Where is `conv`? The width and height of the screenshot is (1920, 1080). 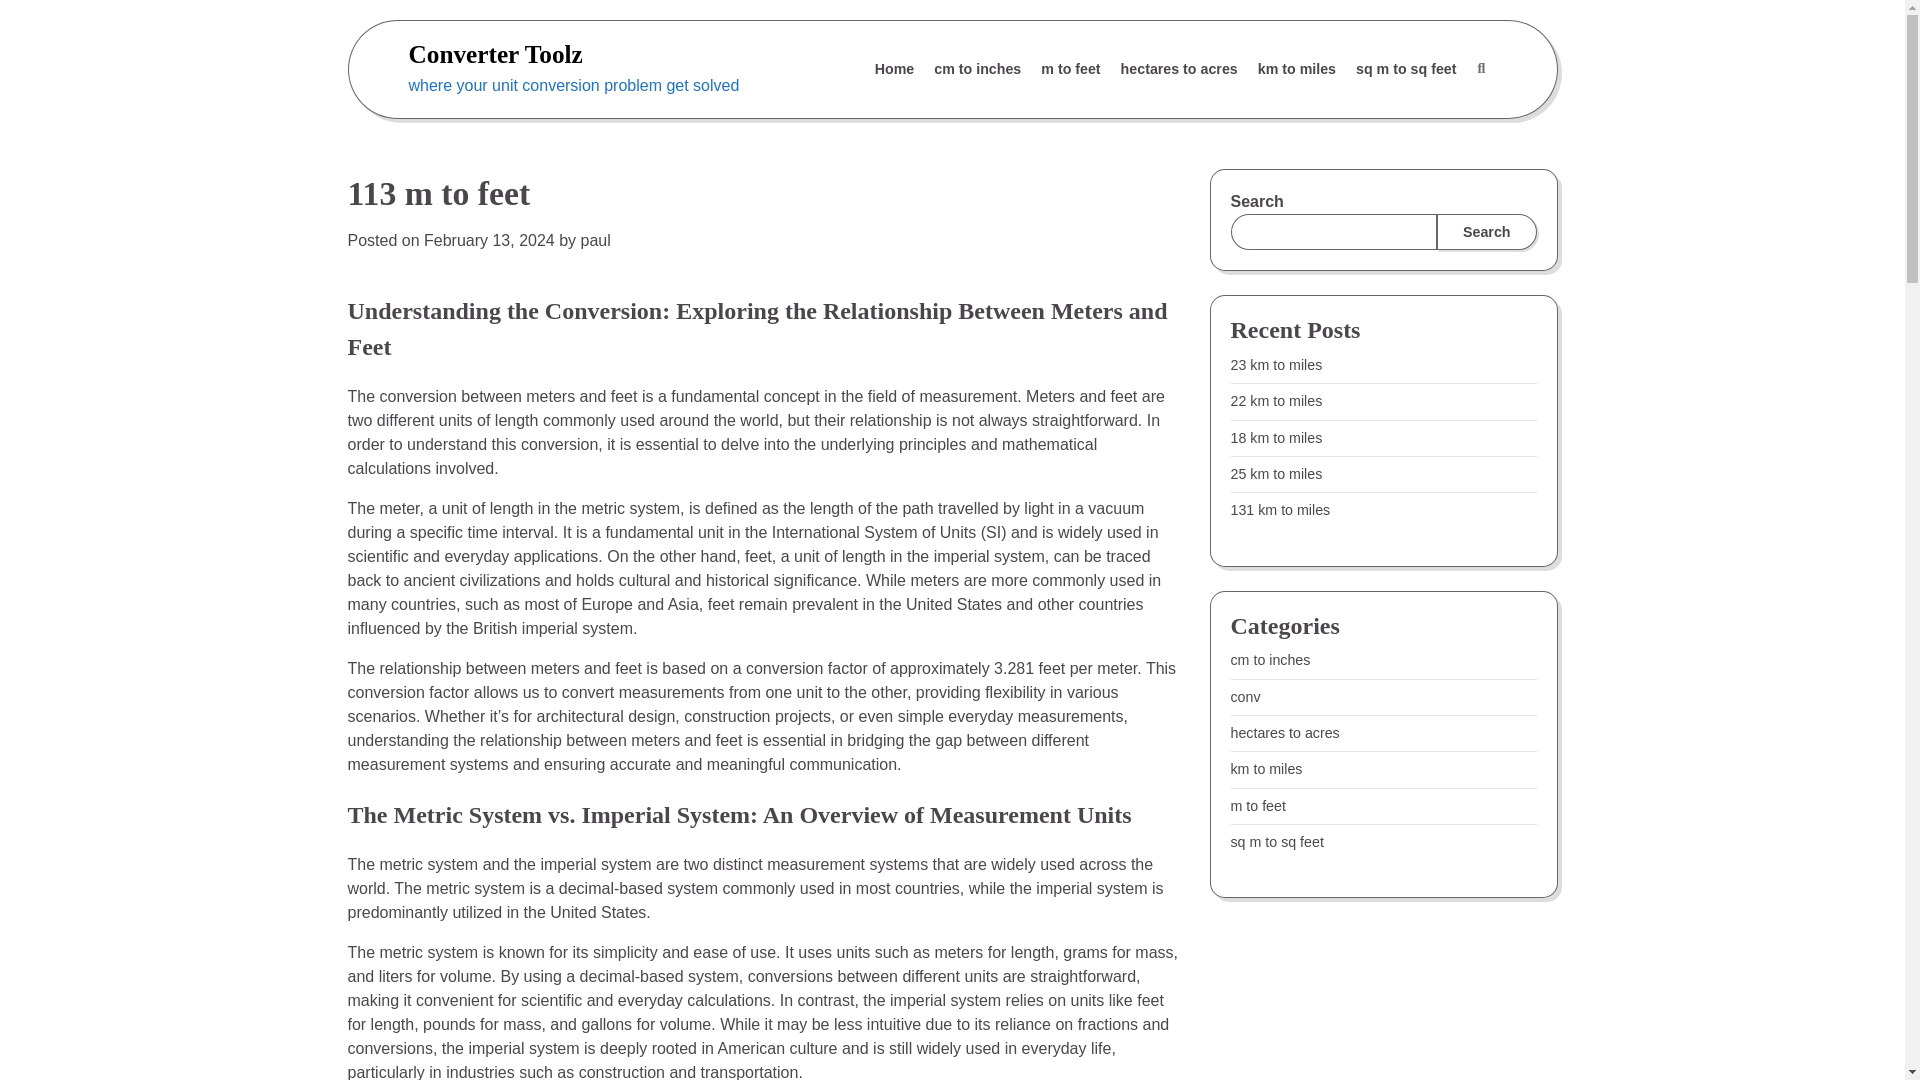
conv is located at coordinates (1244, 697).